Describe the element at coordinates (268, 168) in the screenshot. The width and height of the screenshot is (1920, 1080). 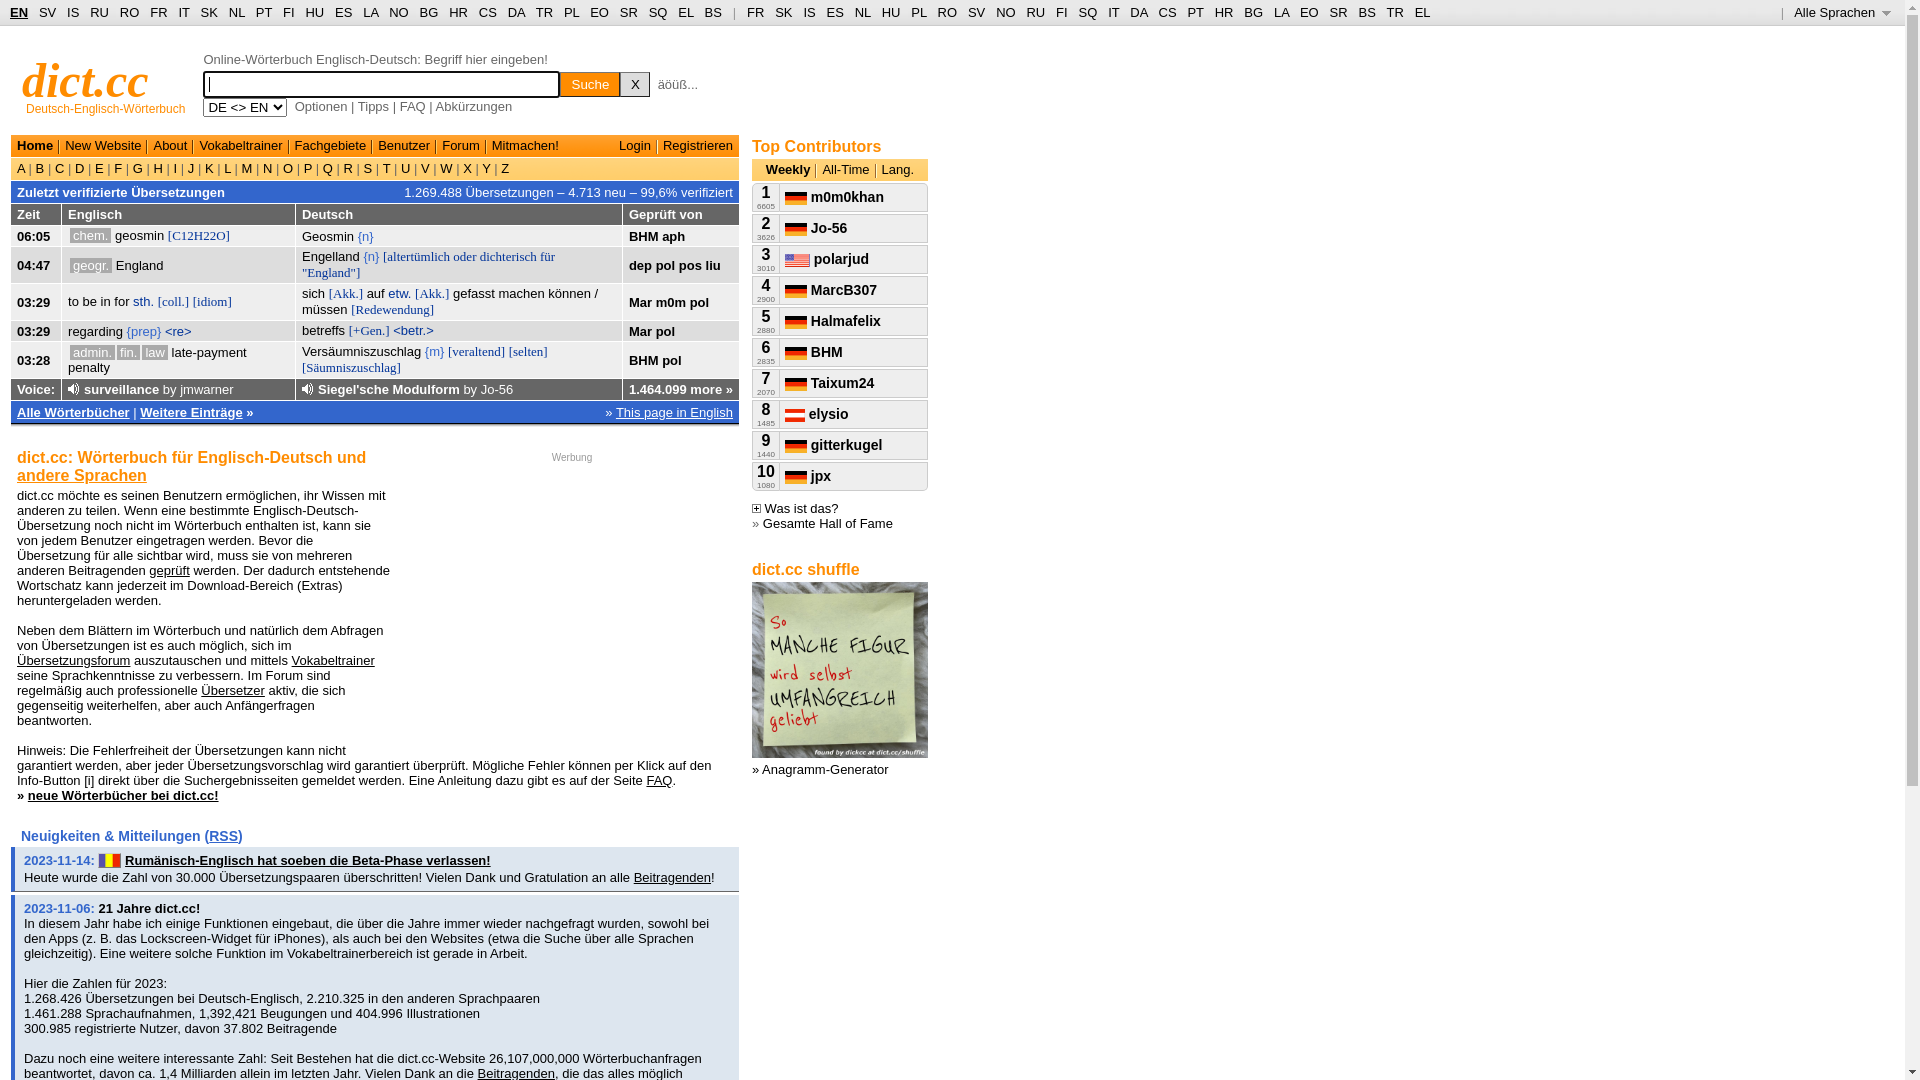
I see `N` at that location.